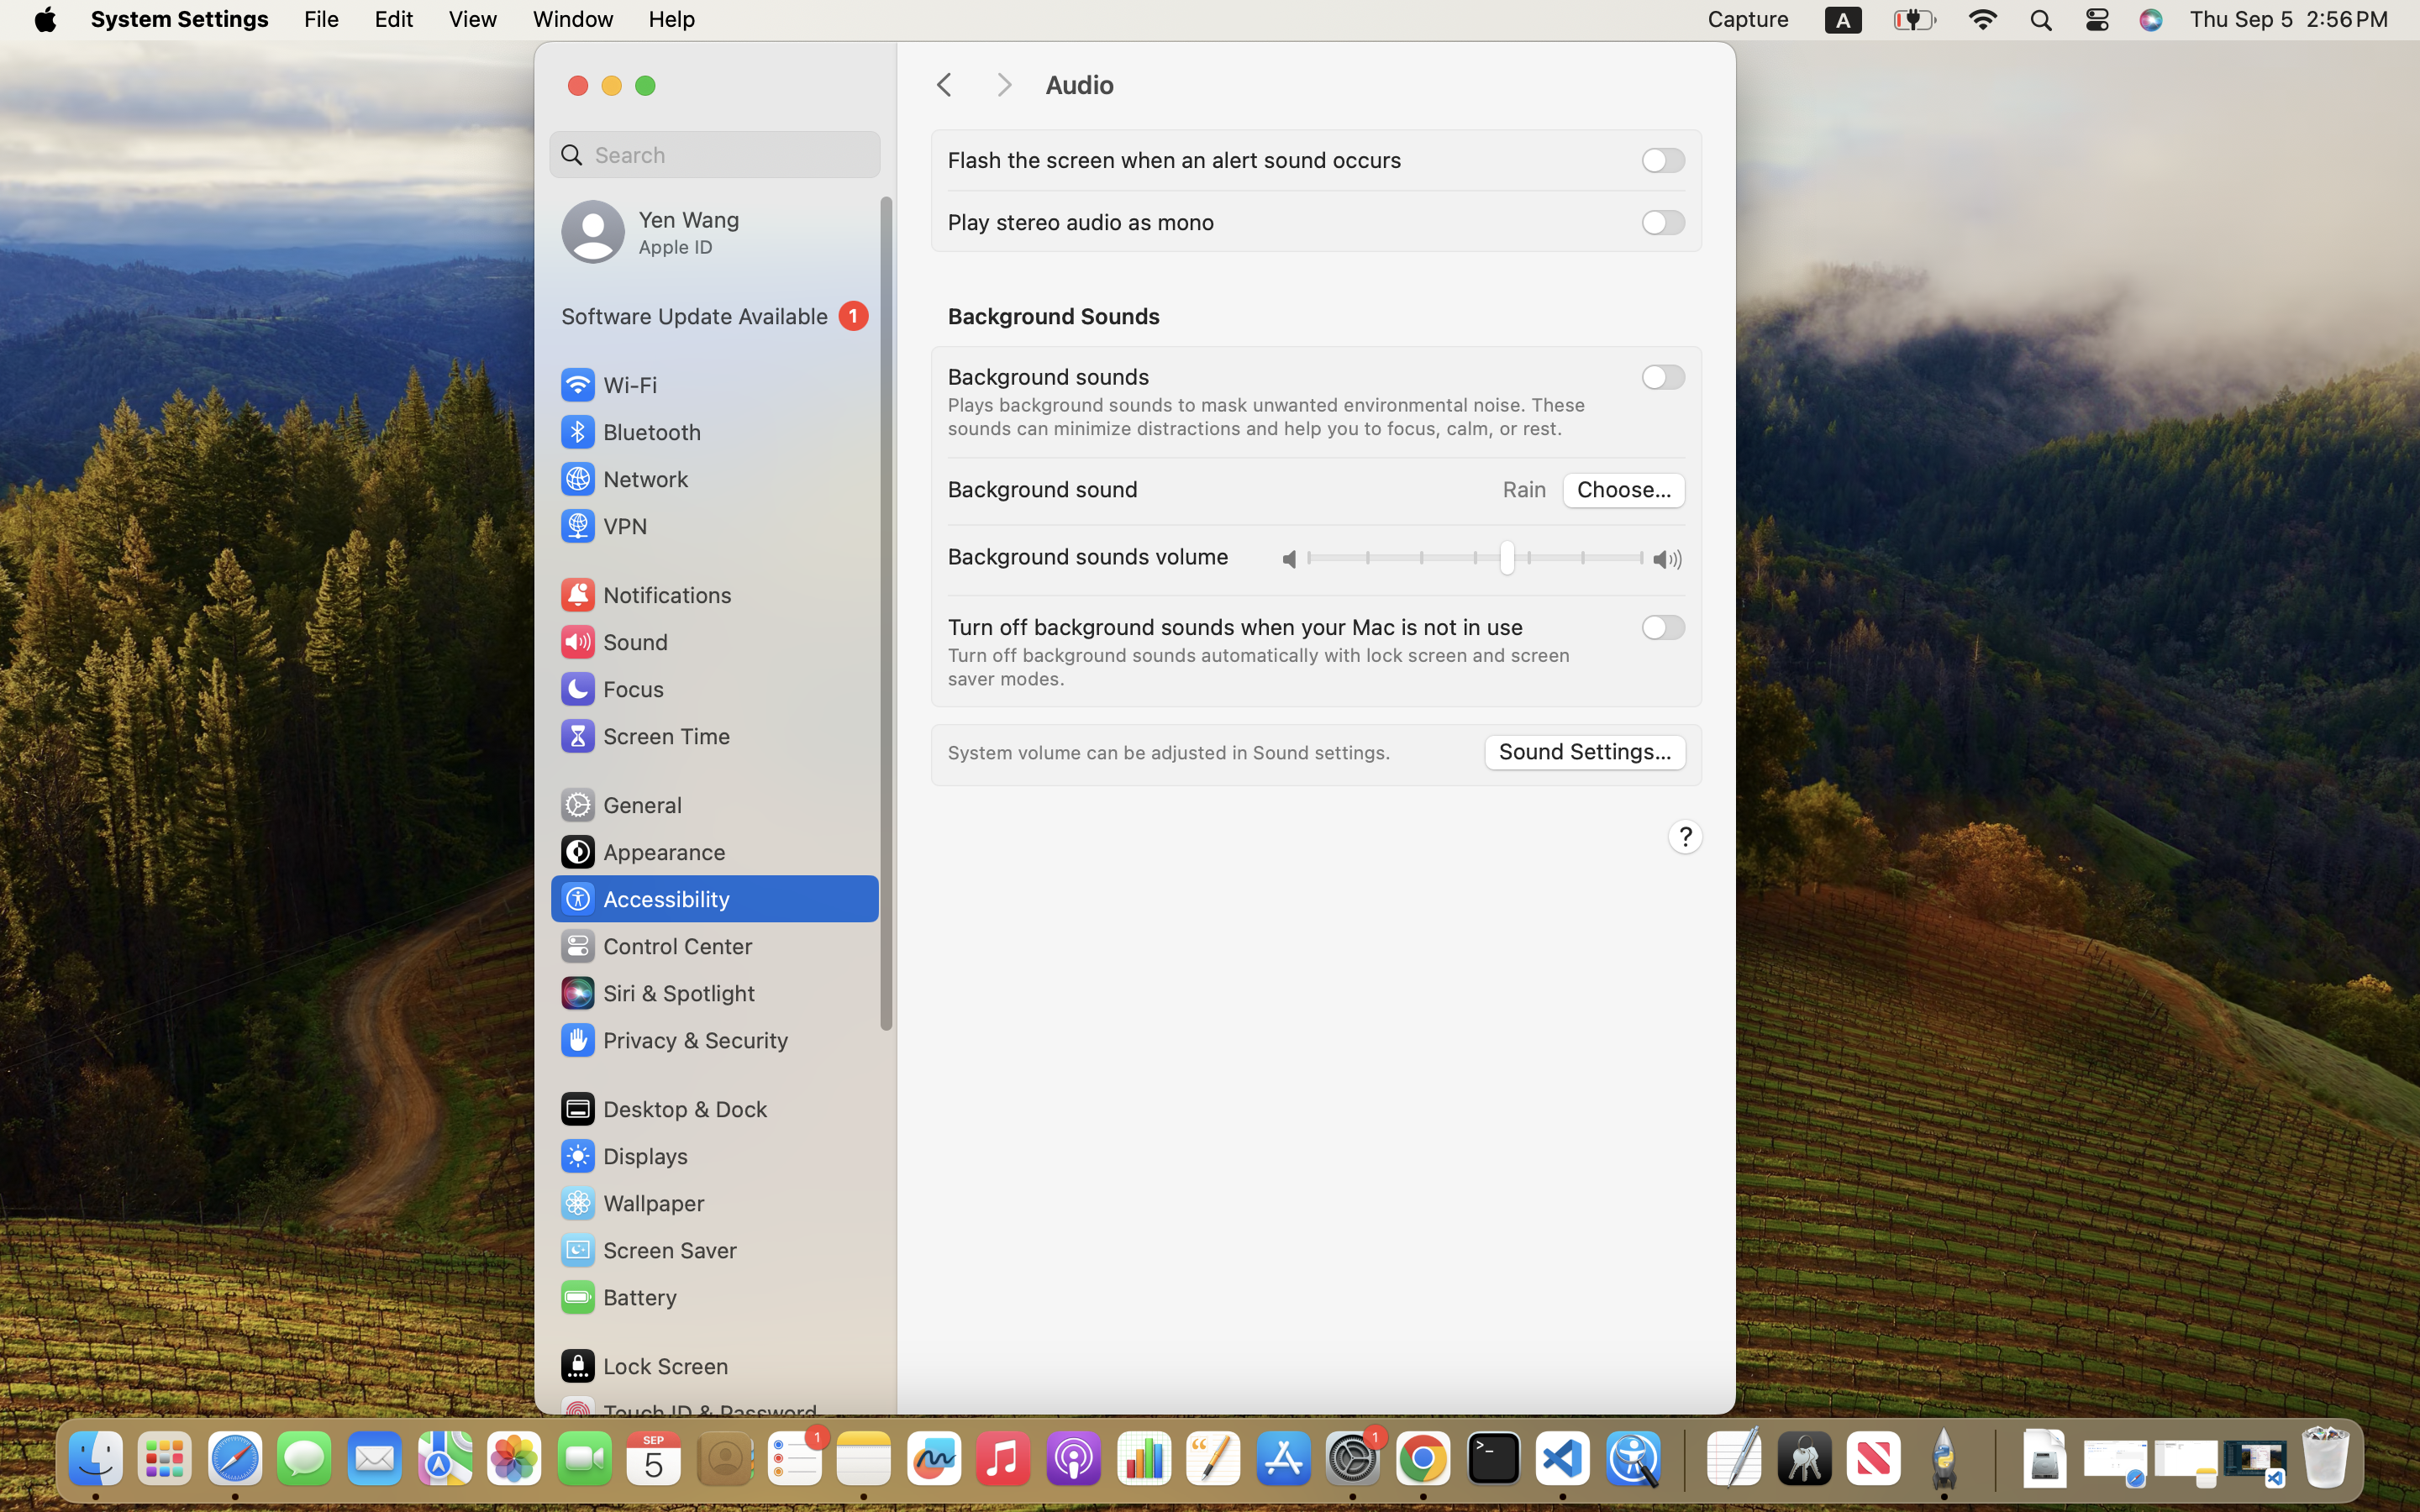 Image resolution: width=2420 pixels, height=1512 pixels. What do you see at coordinates (1175, 160) in the screenshot?
I see `Flash the screen when an alert sound occurs` at bounding box center [1175, 160].